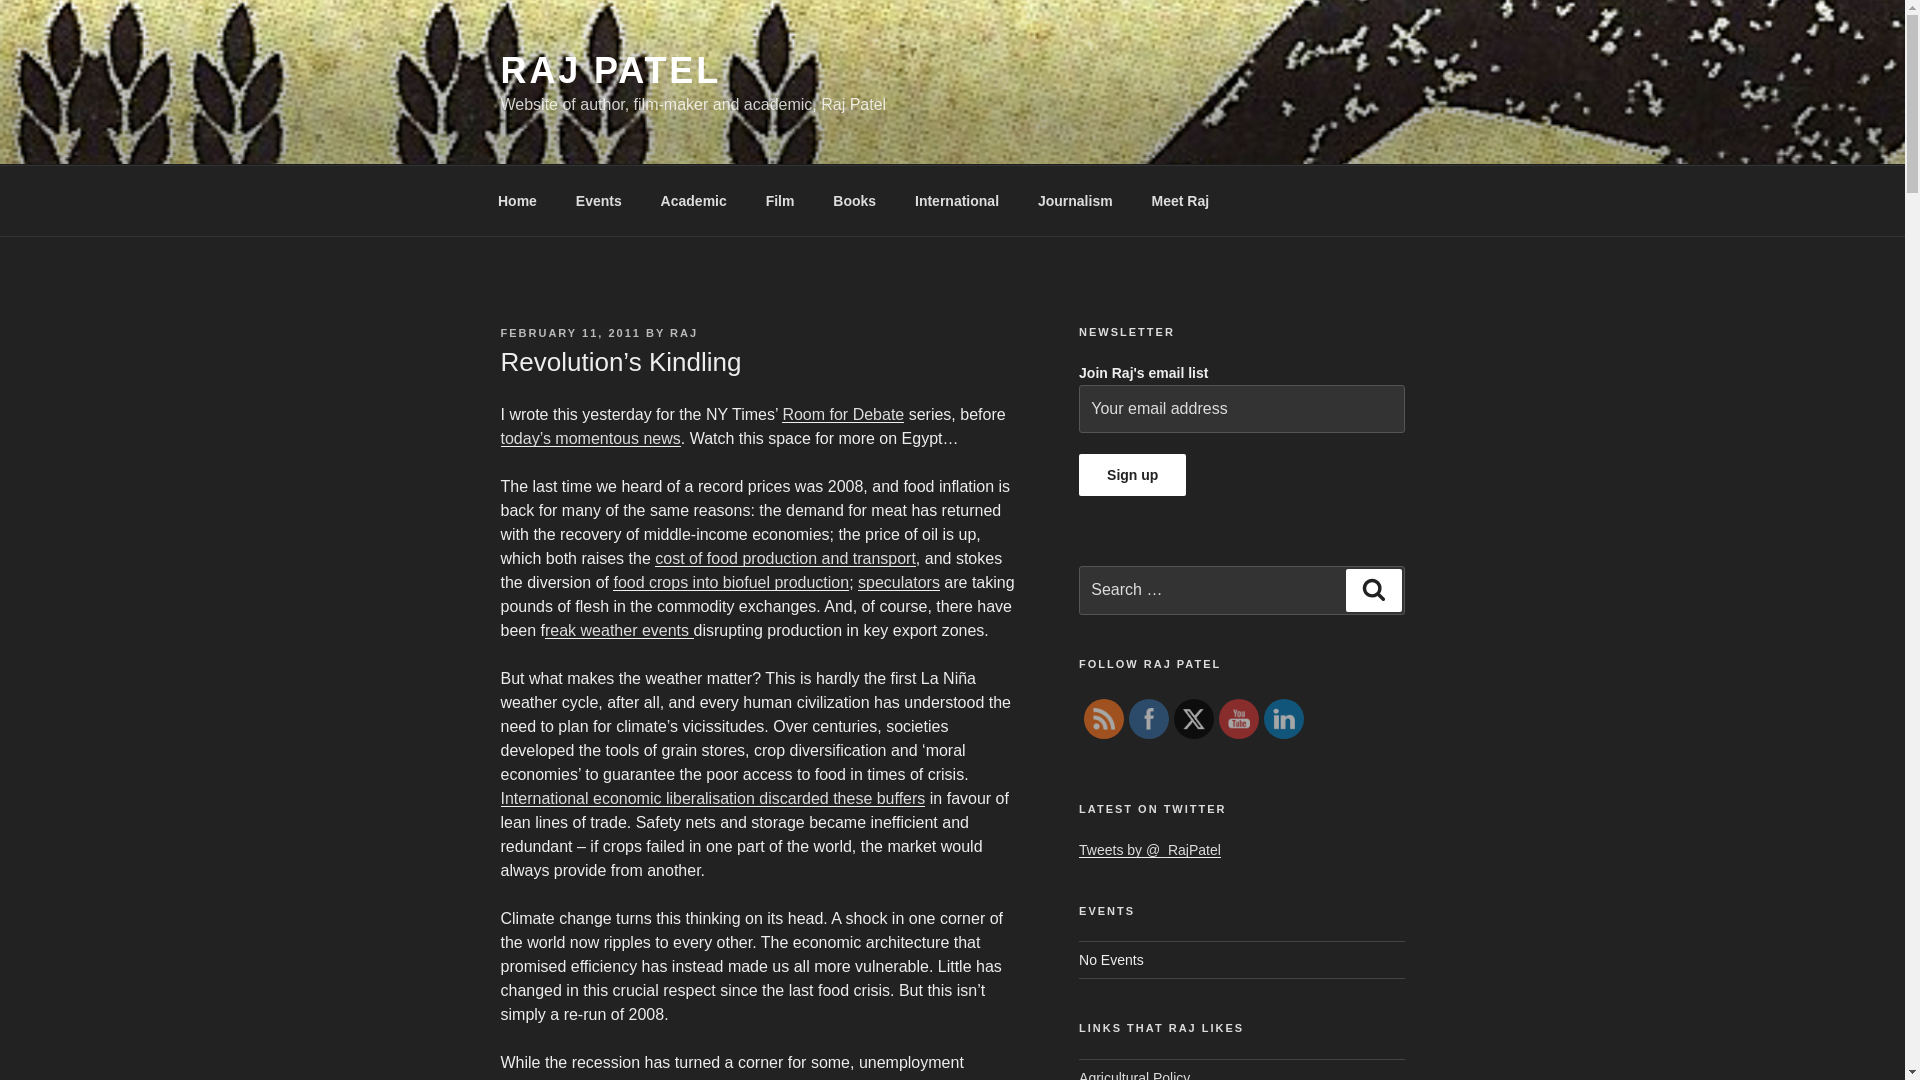 The width and height of the screenshot is (1920, 1080). What do you see at coordinates (784, 558) in the screenshot?
I see `cost of food production and transport` at bounding box center [784, 558].